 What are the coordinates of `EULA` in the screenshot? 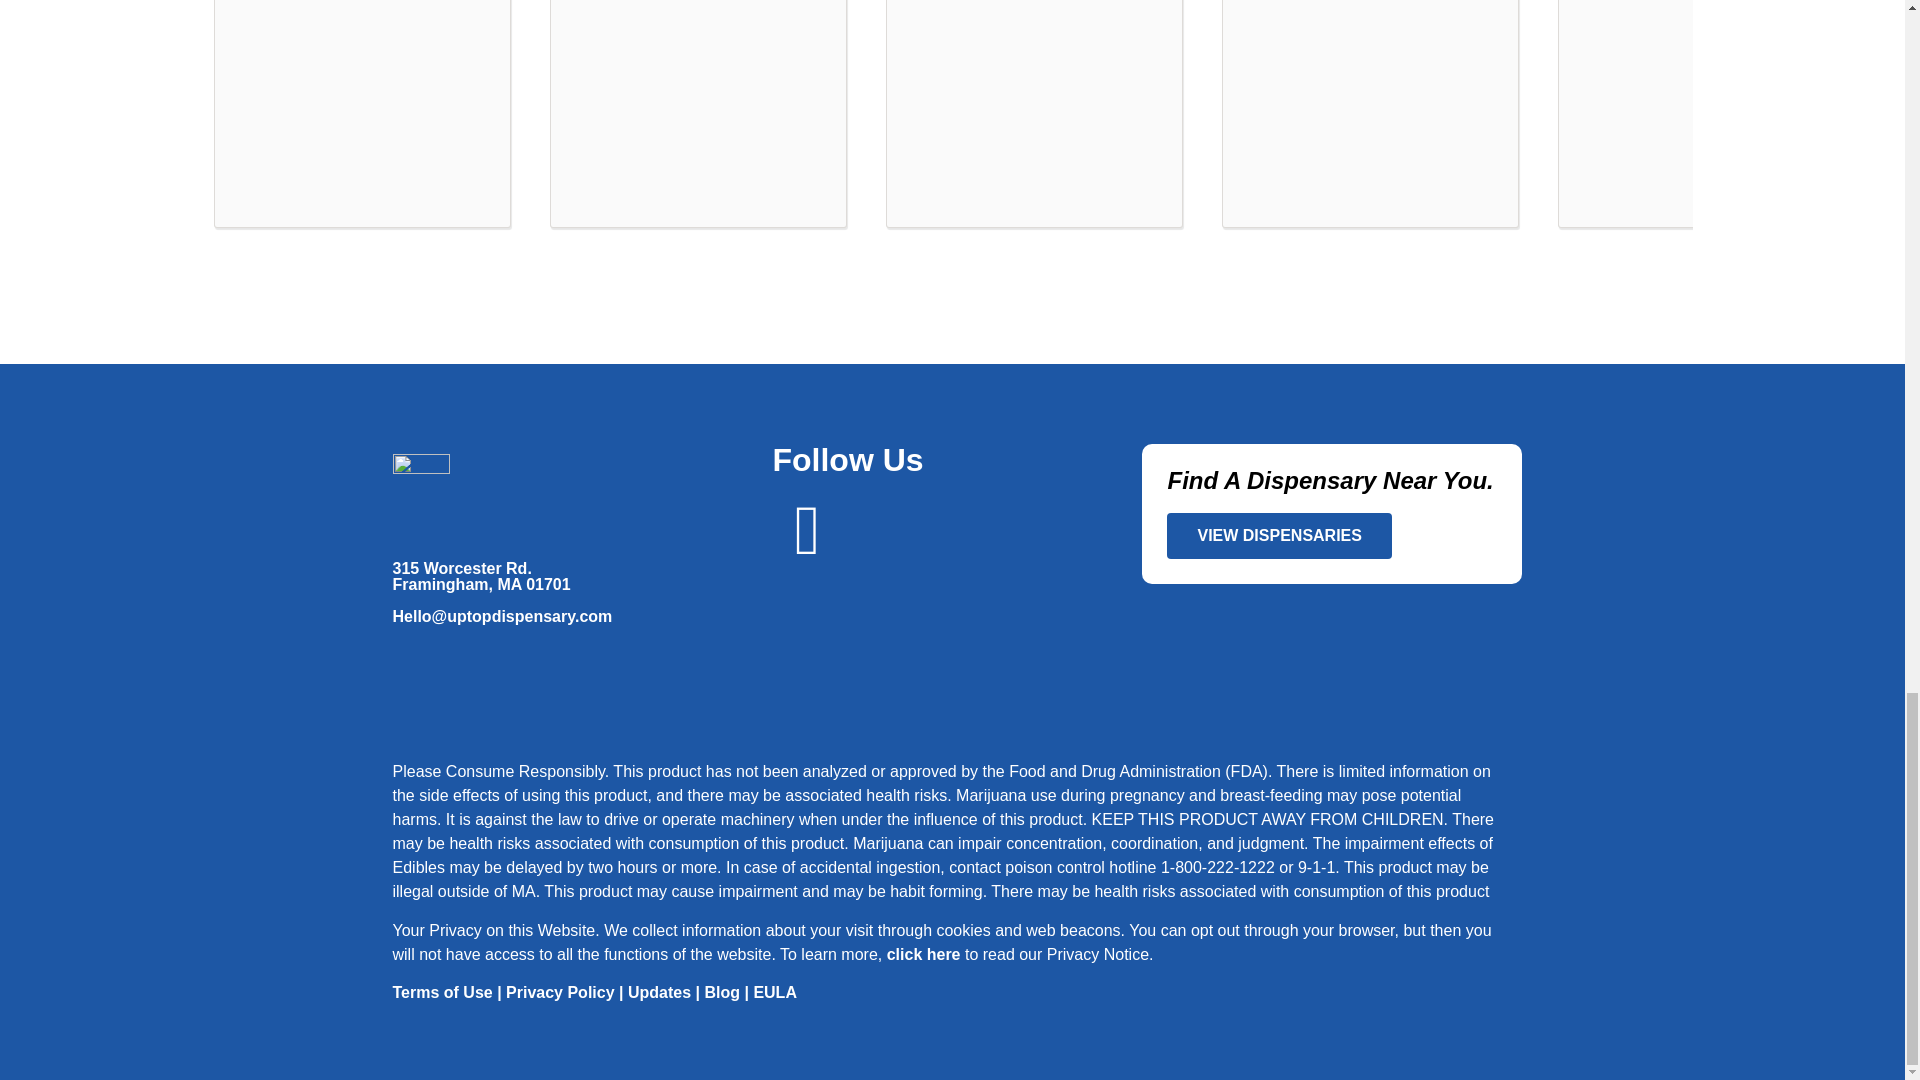 It's located at (774, 992).